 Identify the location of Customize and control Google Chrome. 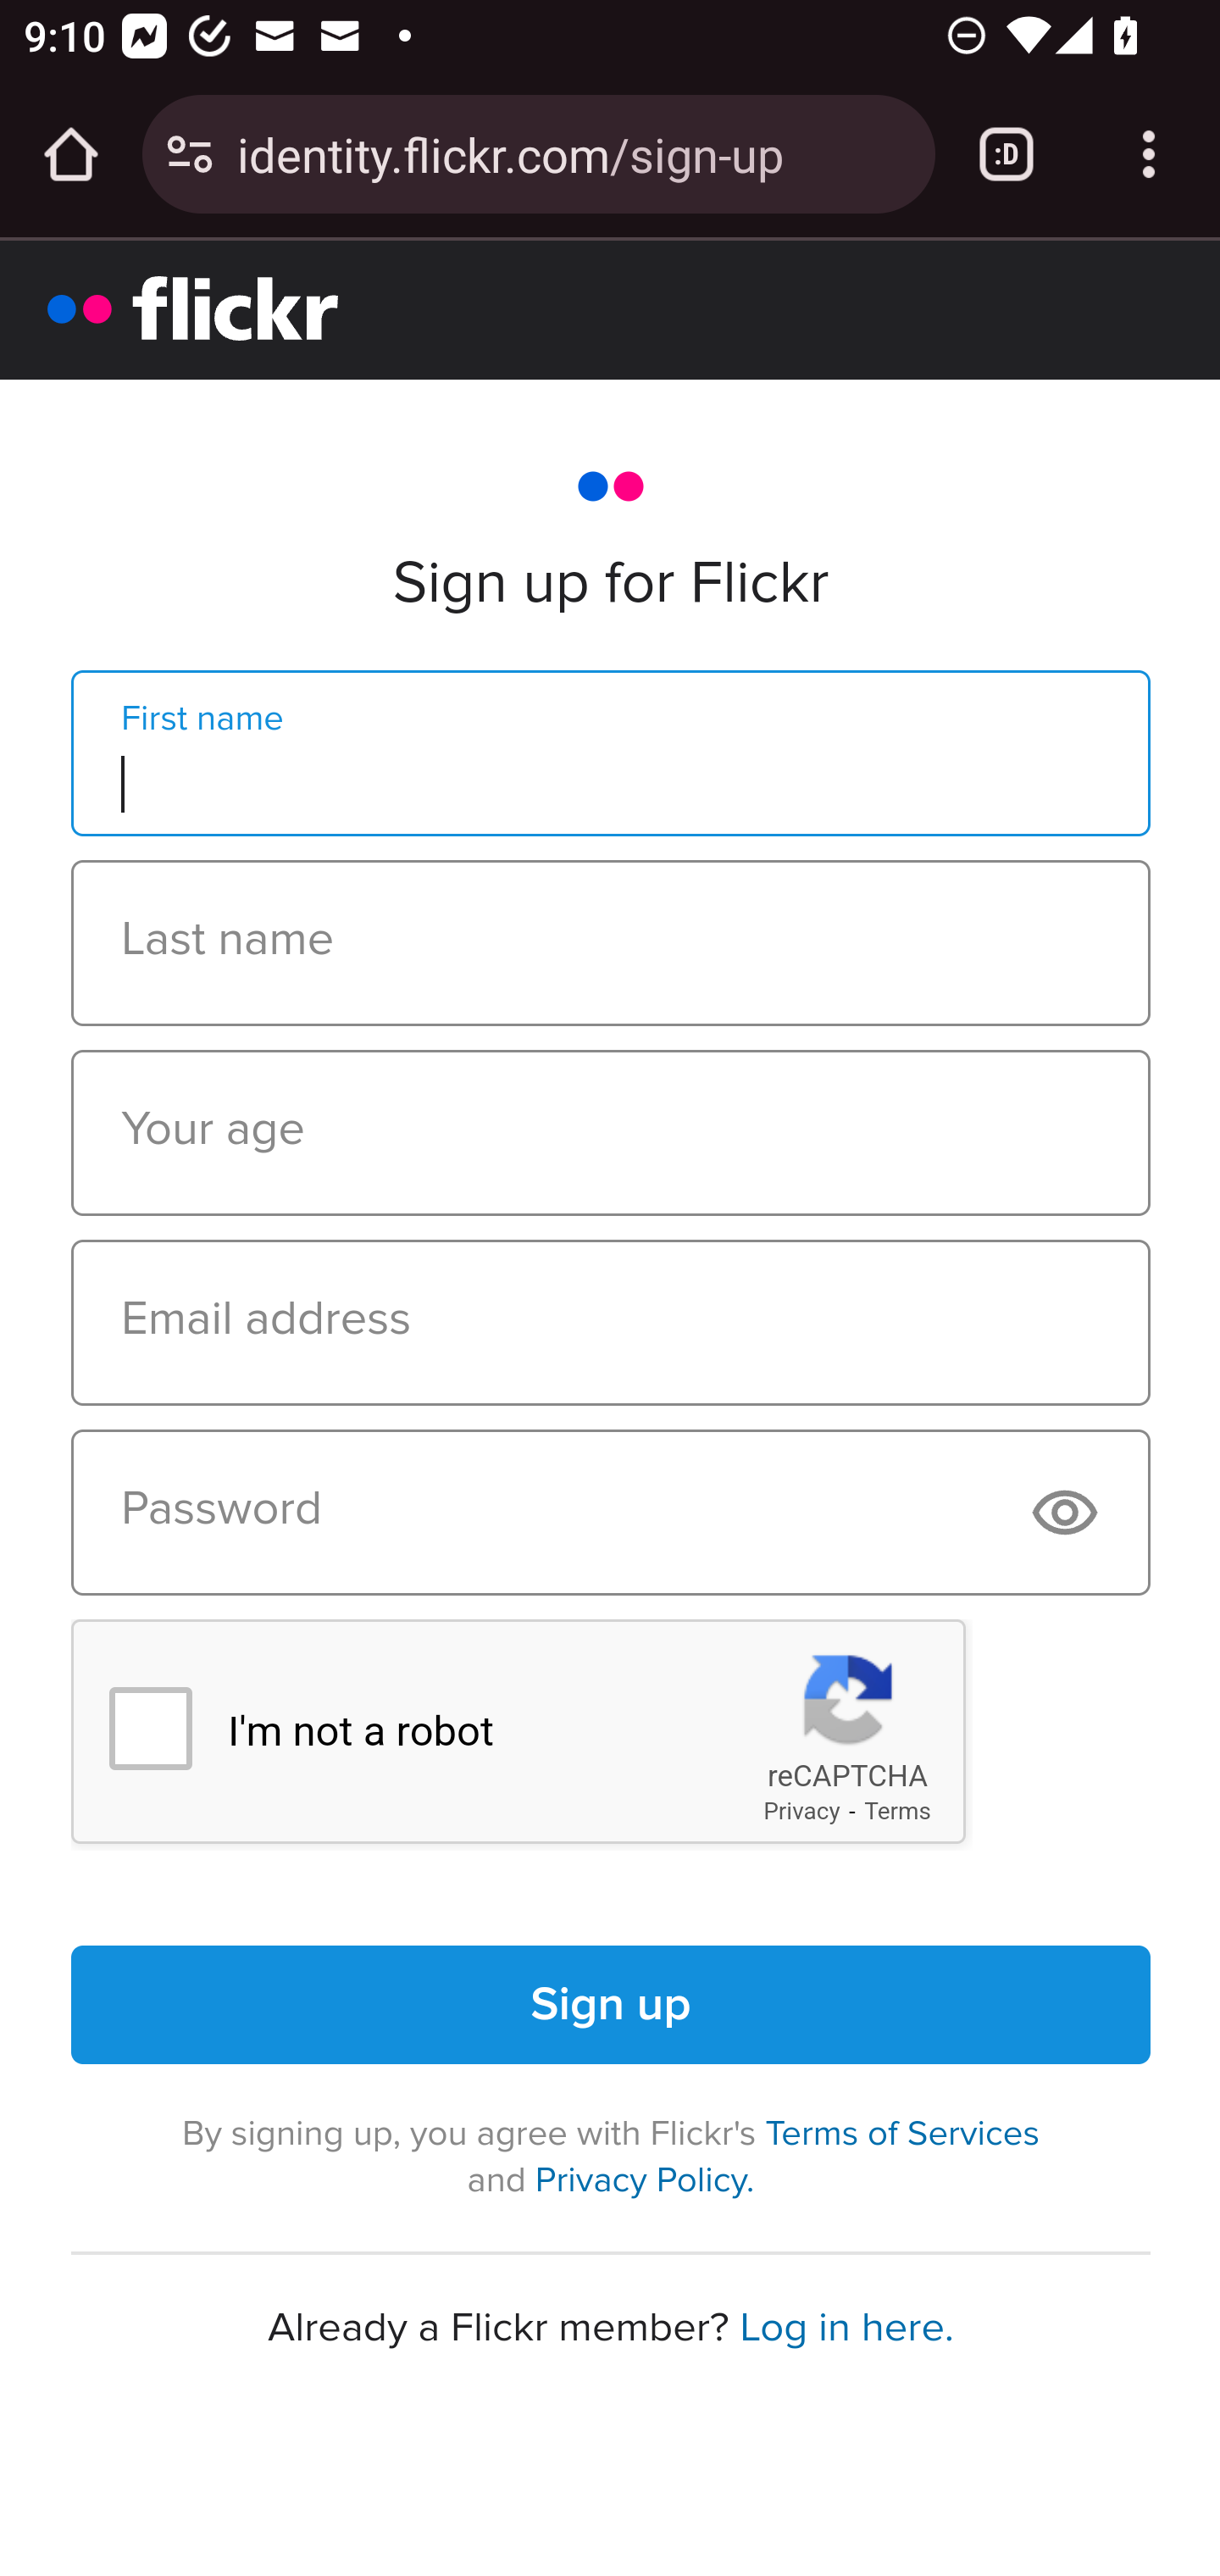
(1149, 154).